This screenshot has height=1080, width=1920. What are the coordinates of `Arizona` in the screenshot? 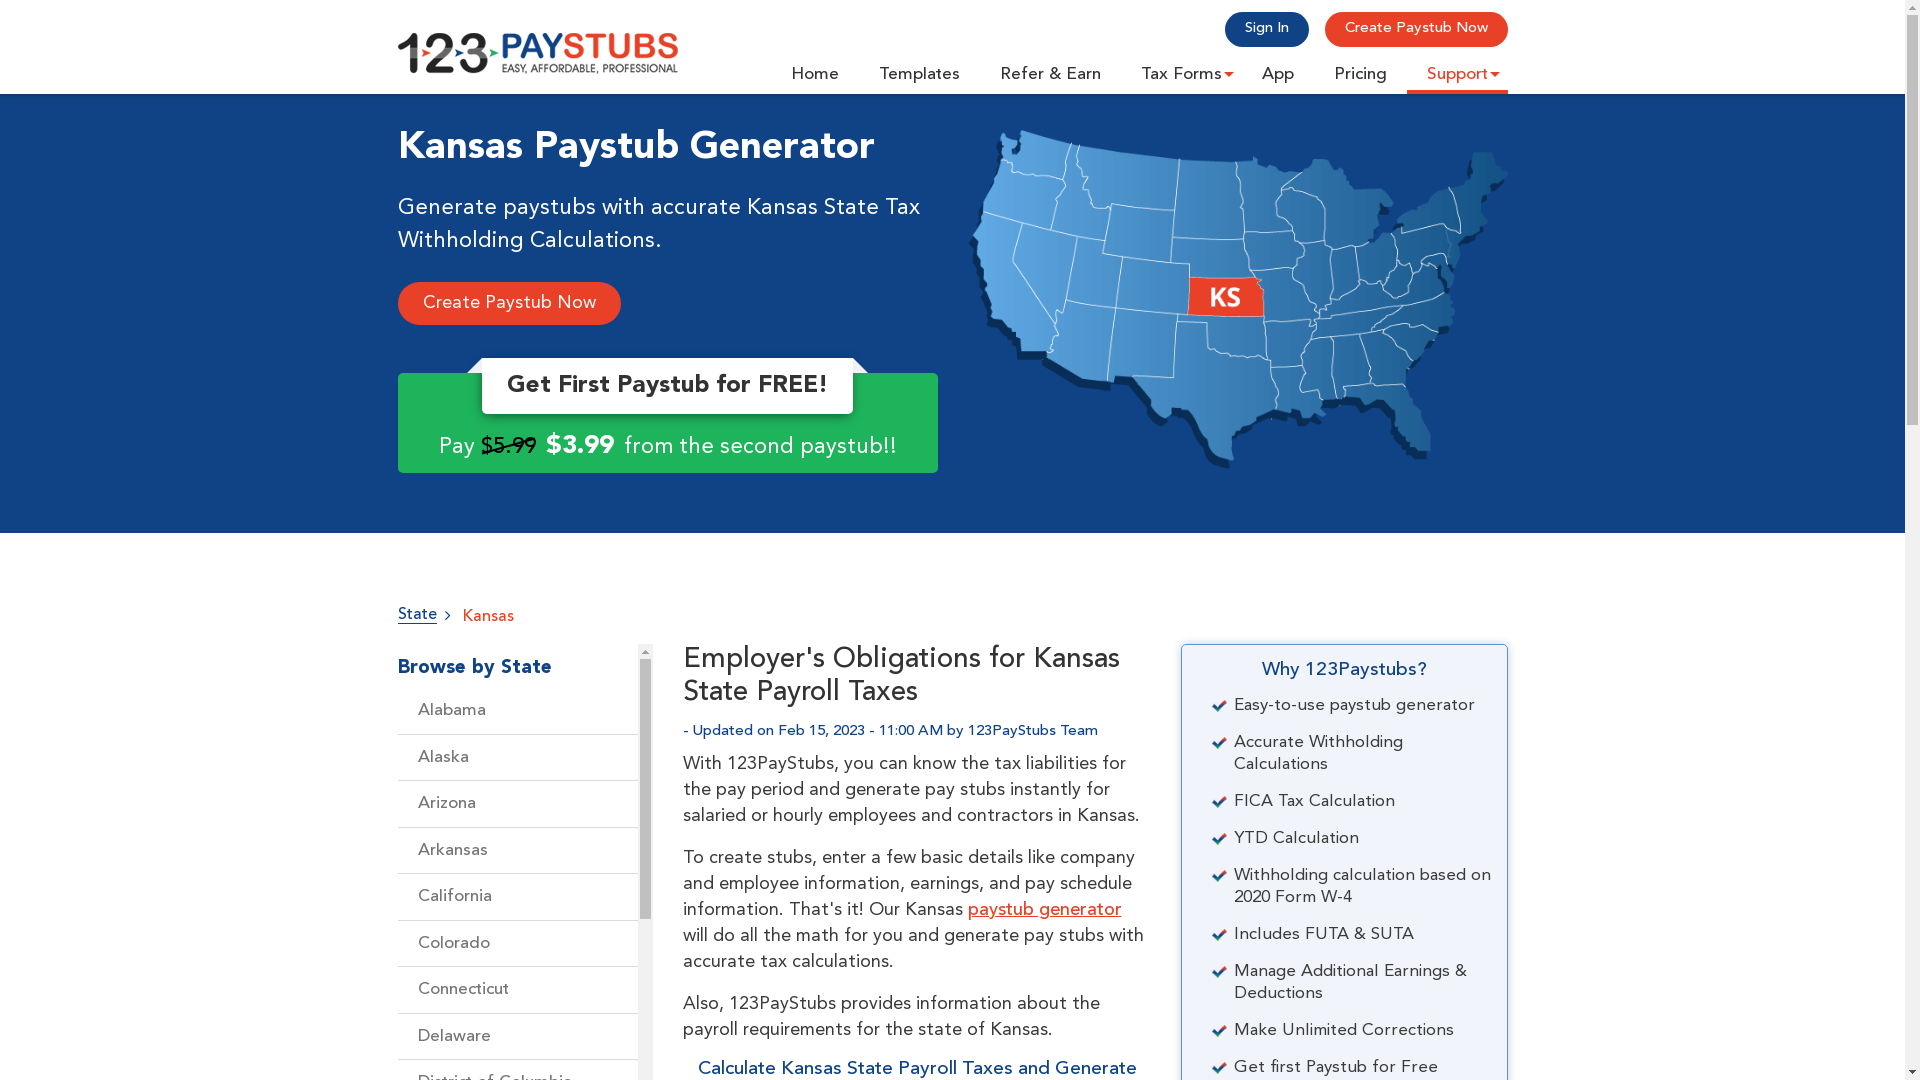 It's located at (518, 804).